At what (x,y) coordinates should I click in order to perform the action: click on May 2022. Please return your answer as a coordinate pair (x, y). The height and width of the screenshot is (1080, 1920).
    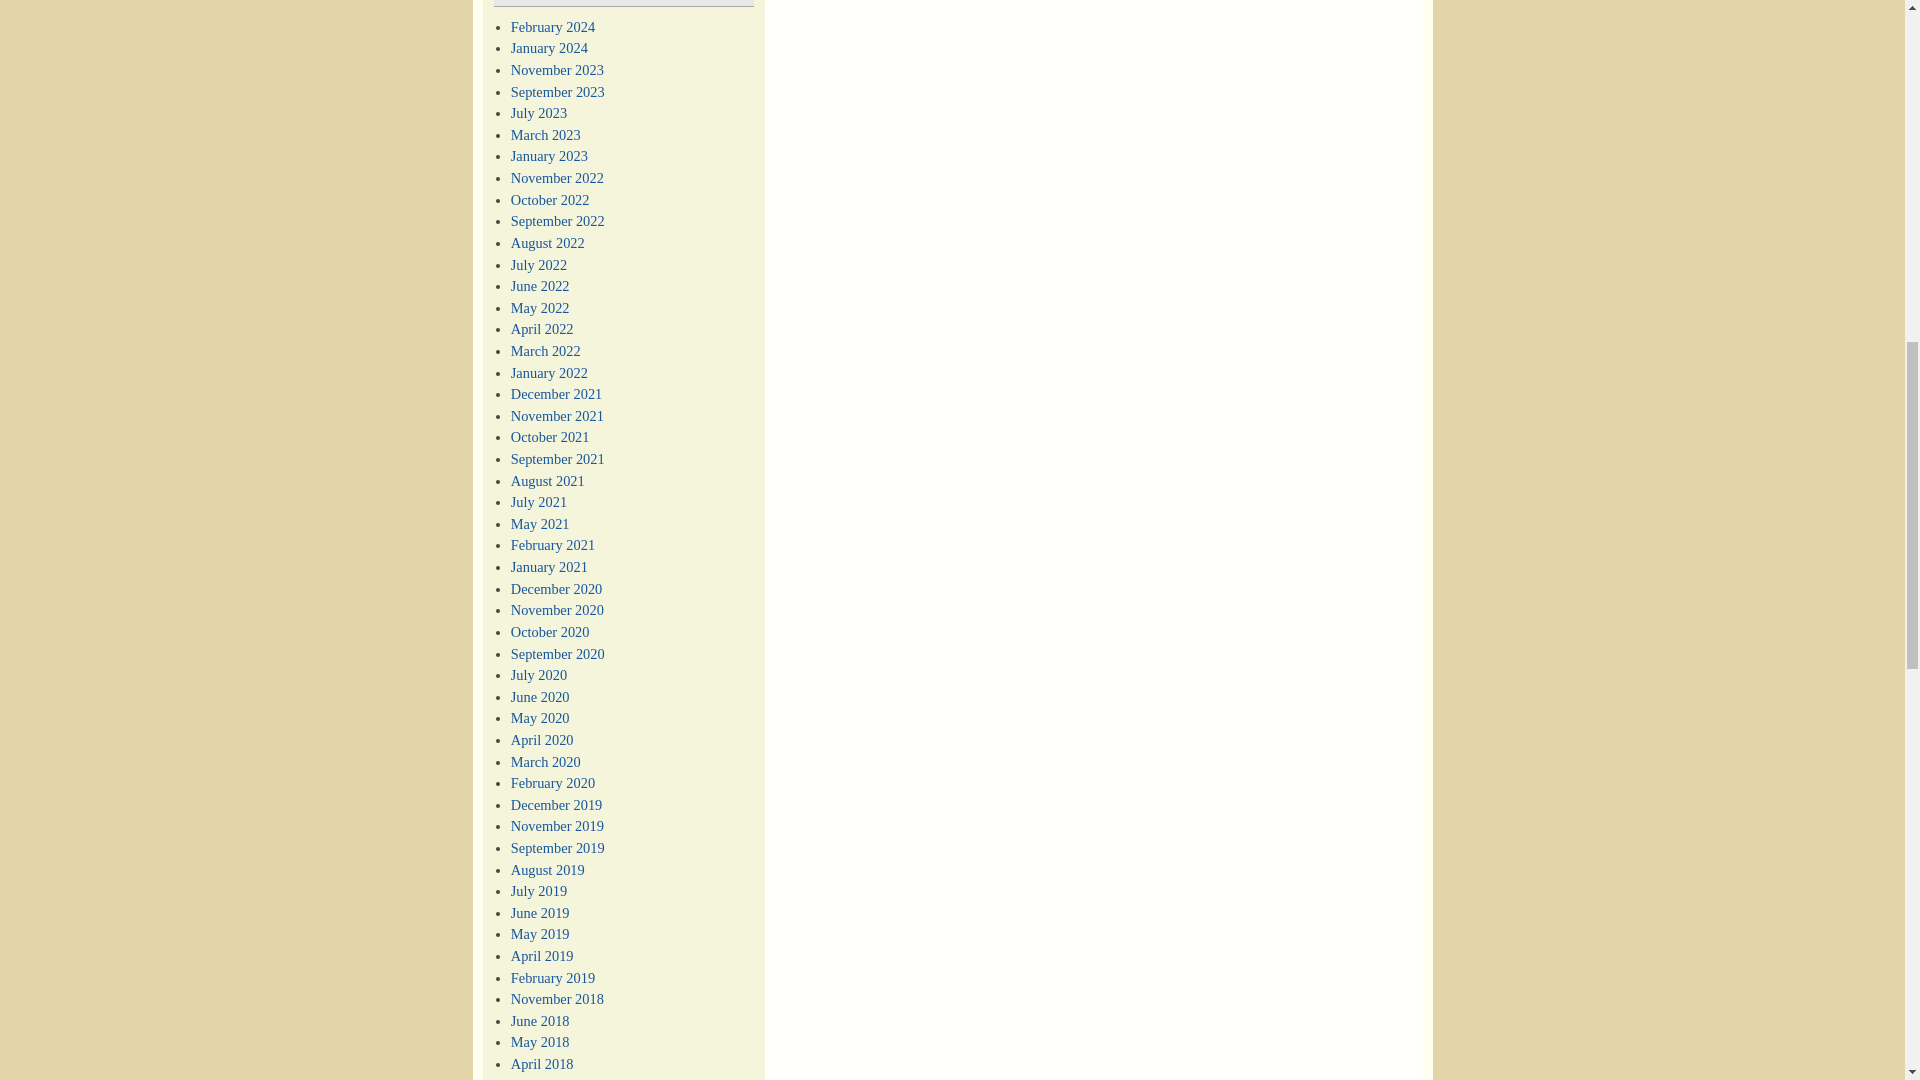
    Looking at the image, I should click on (540, 308).